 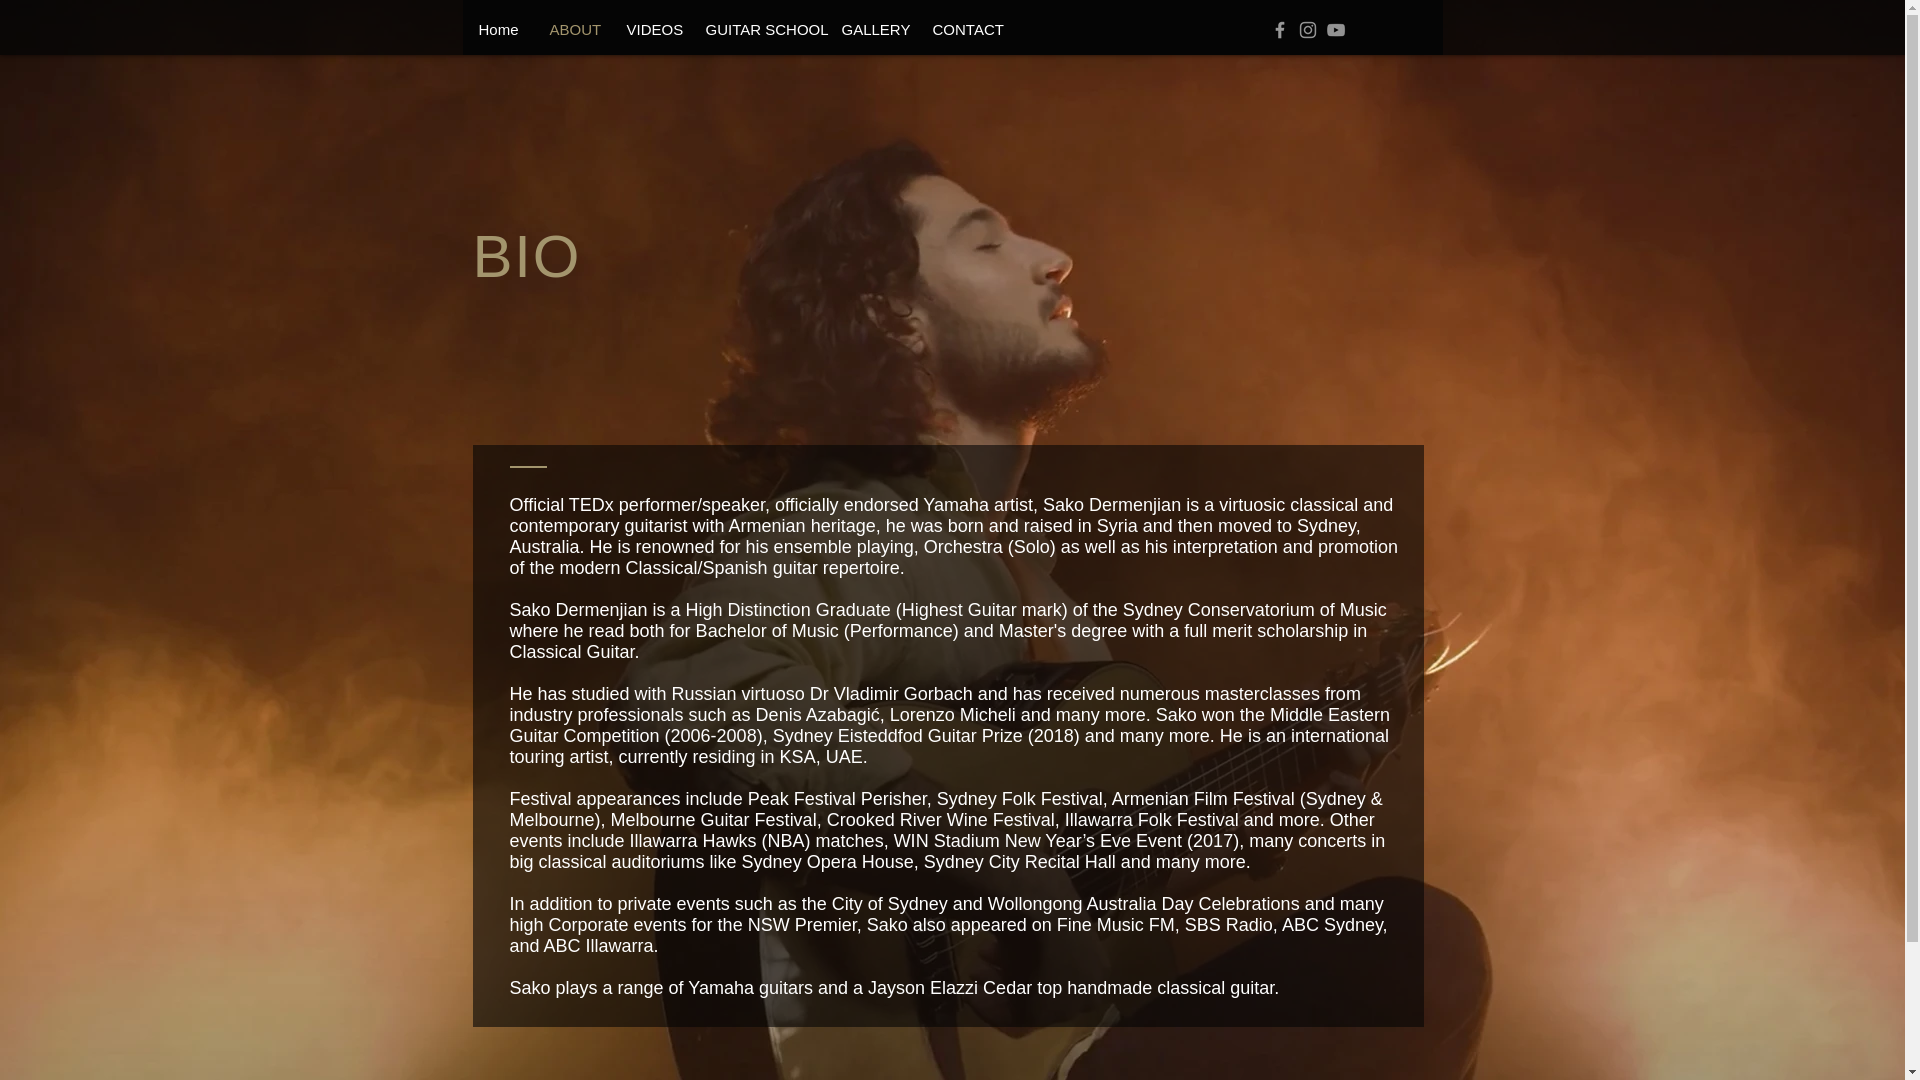 I want to click on CONTACT, so click(x=960, y=30).